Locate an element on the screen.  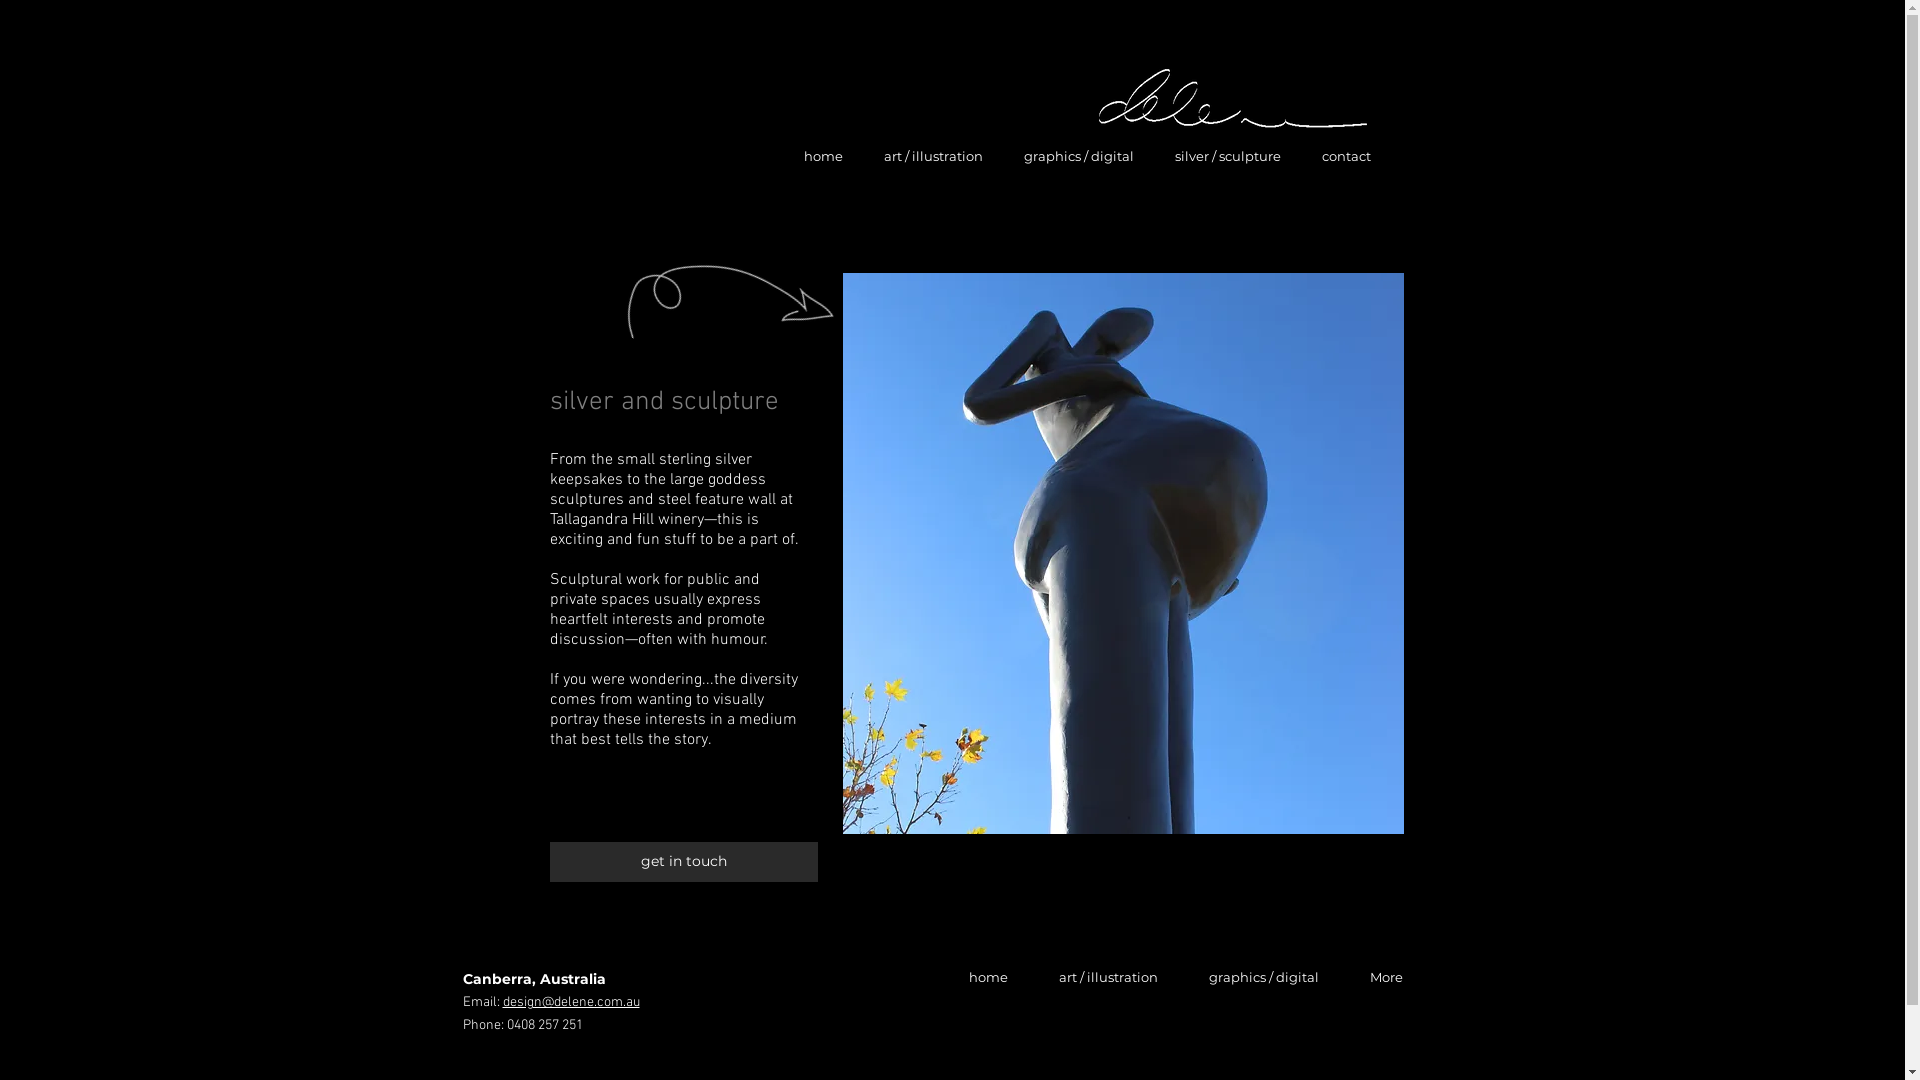
get in touch is located at coordinates (684, 862).